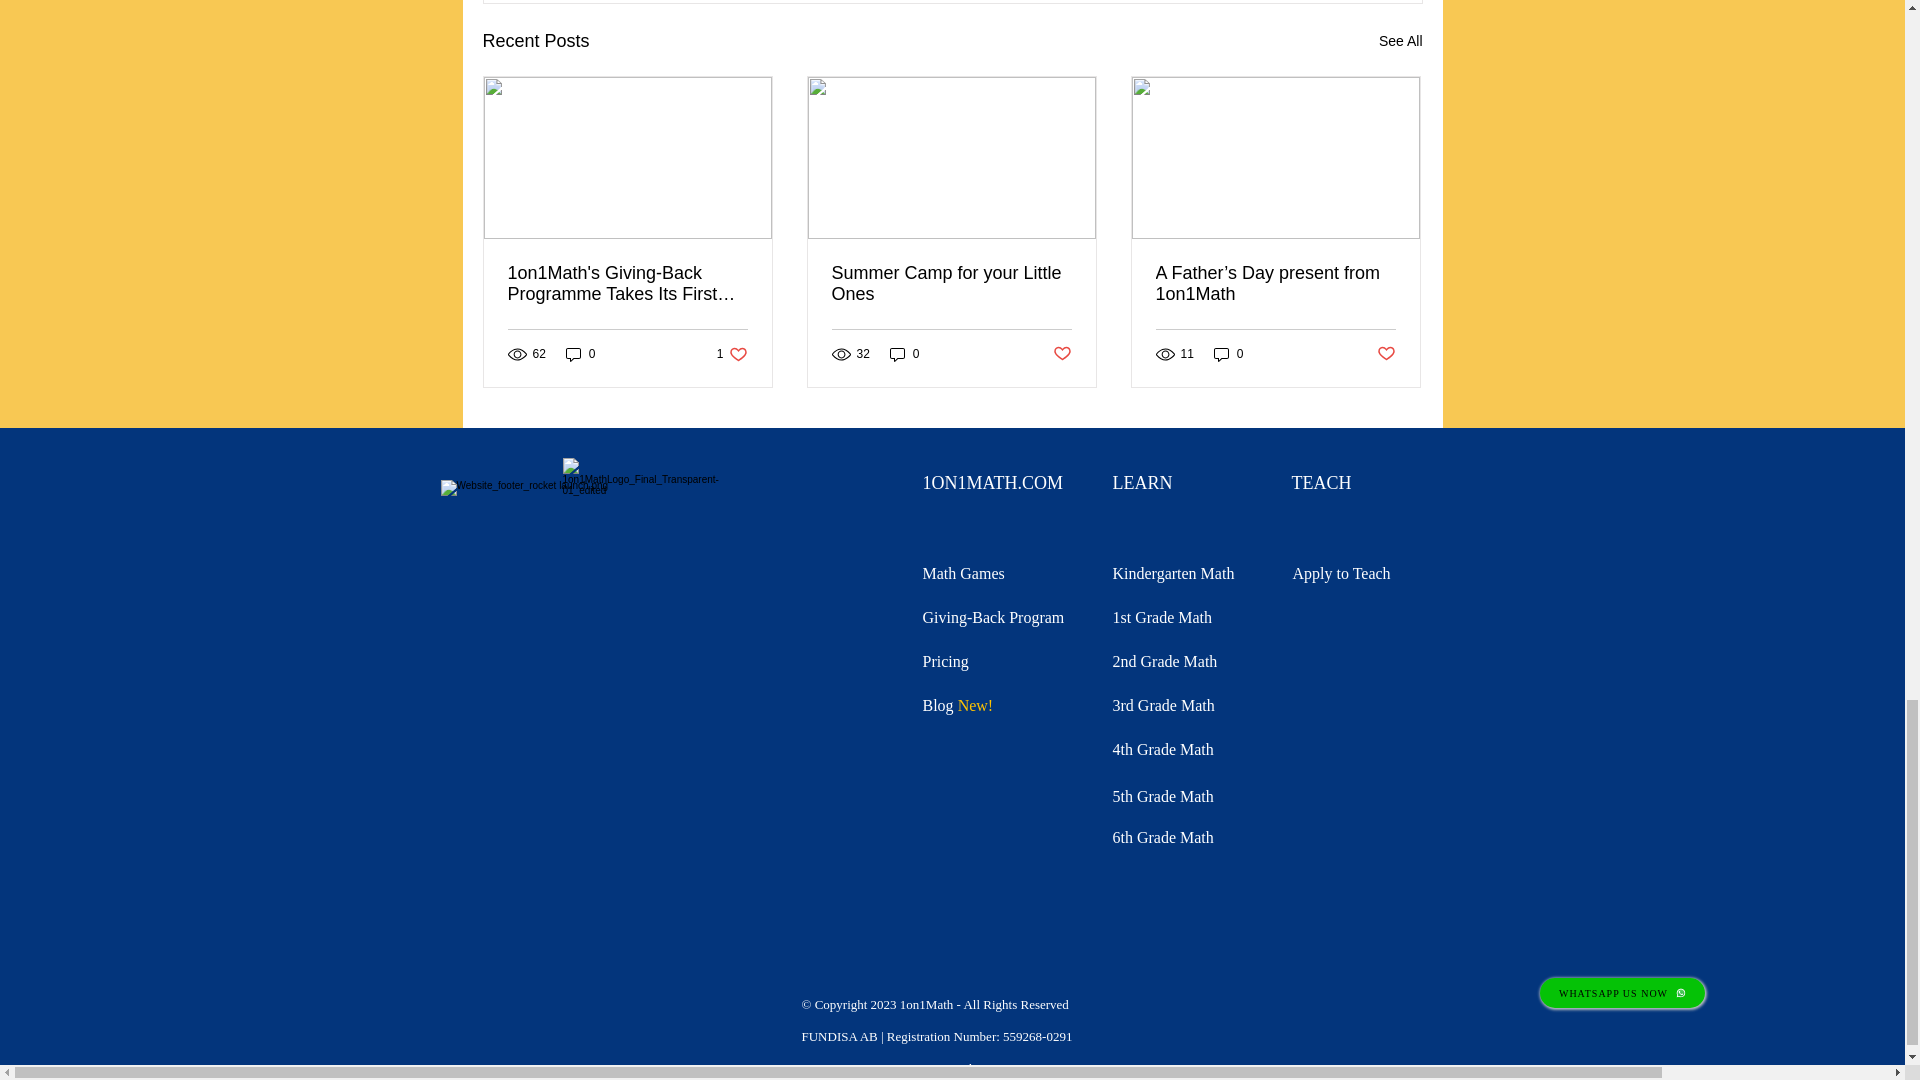  Describe the element at coordinates (962, 573) in the screenshot. I see `TEACH` at that location.